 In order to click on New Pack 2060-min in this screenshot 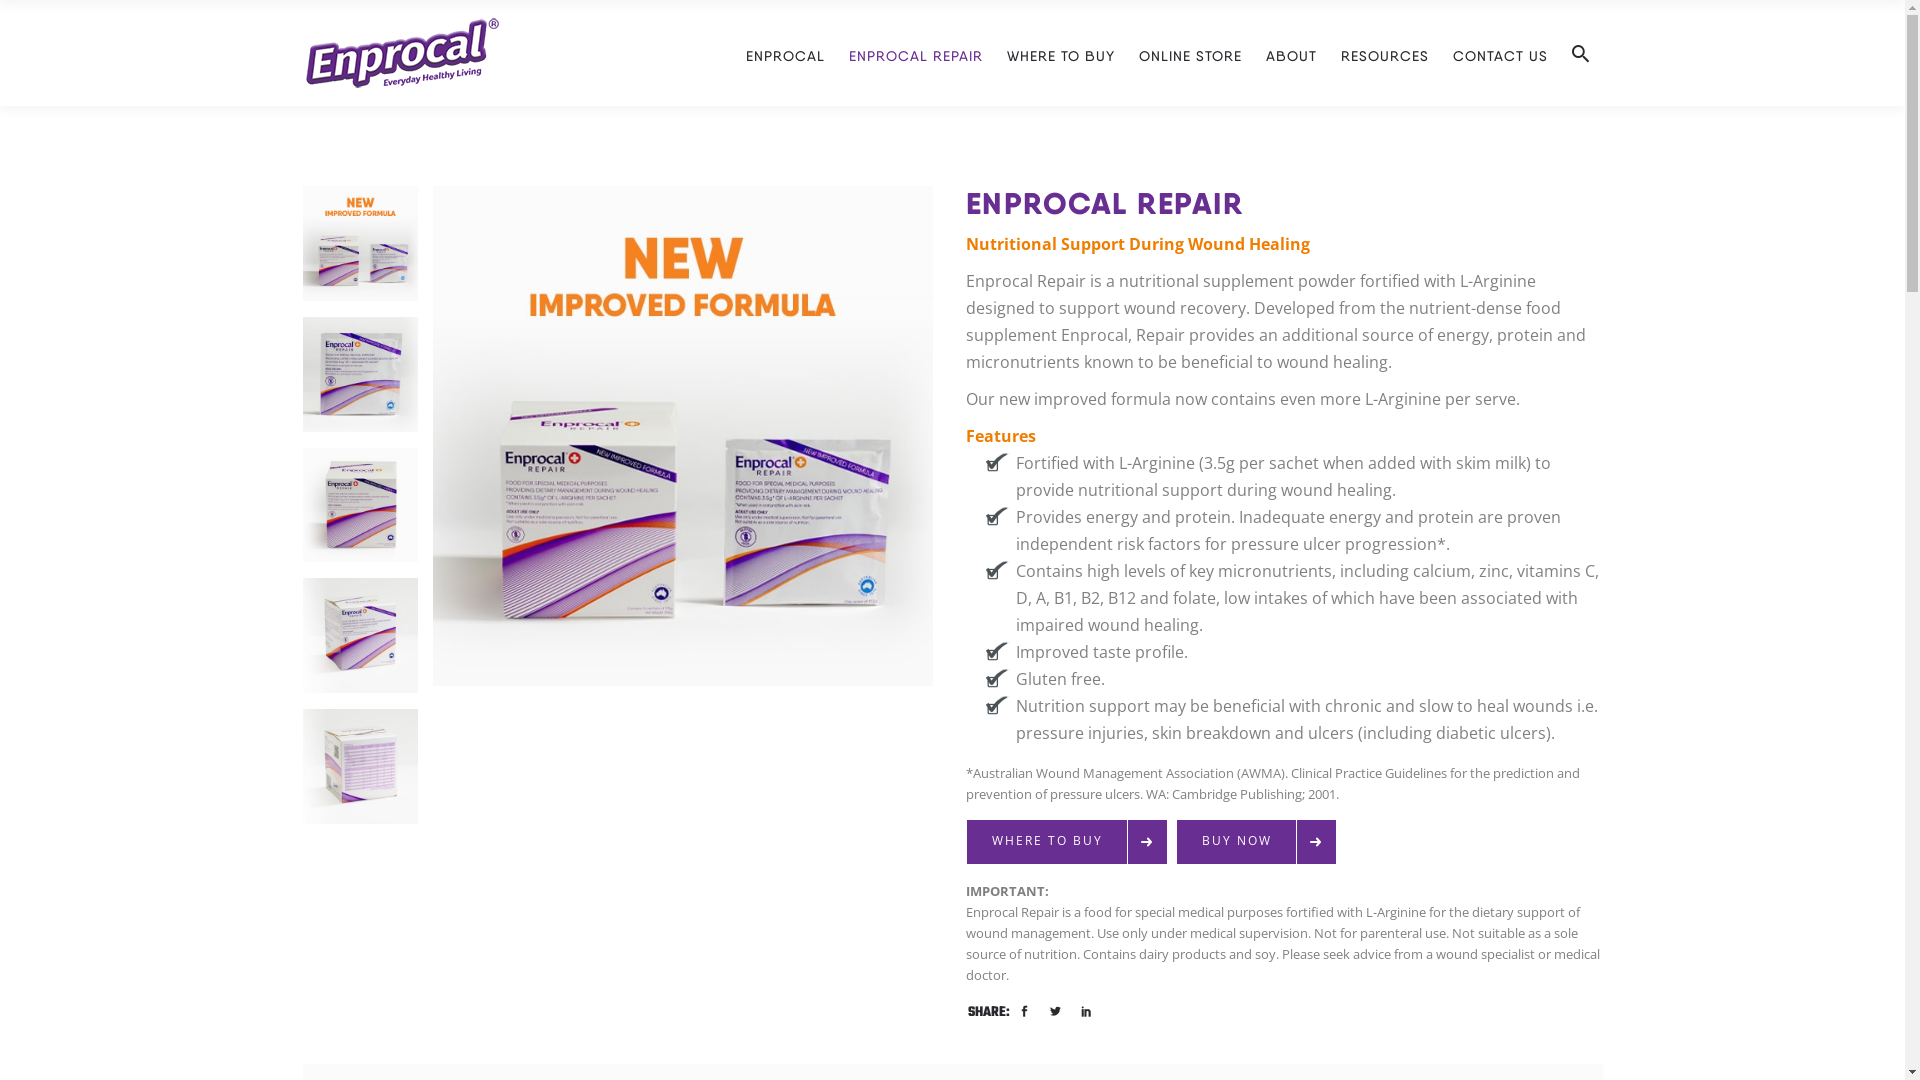, I will do `click(360, 636)`.